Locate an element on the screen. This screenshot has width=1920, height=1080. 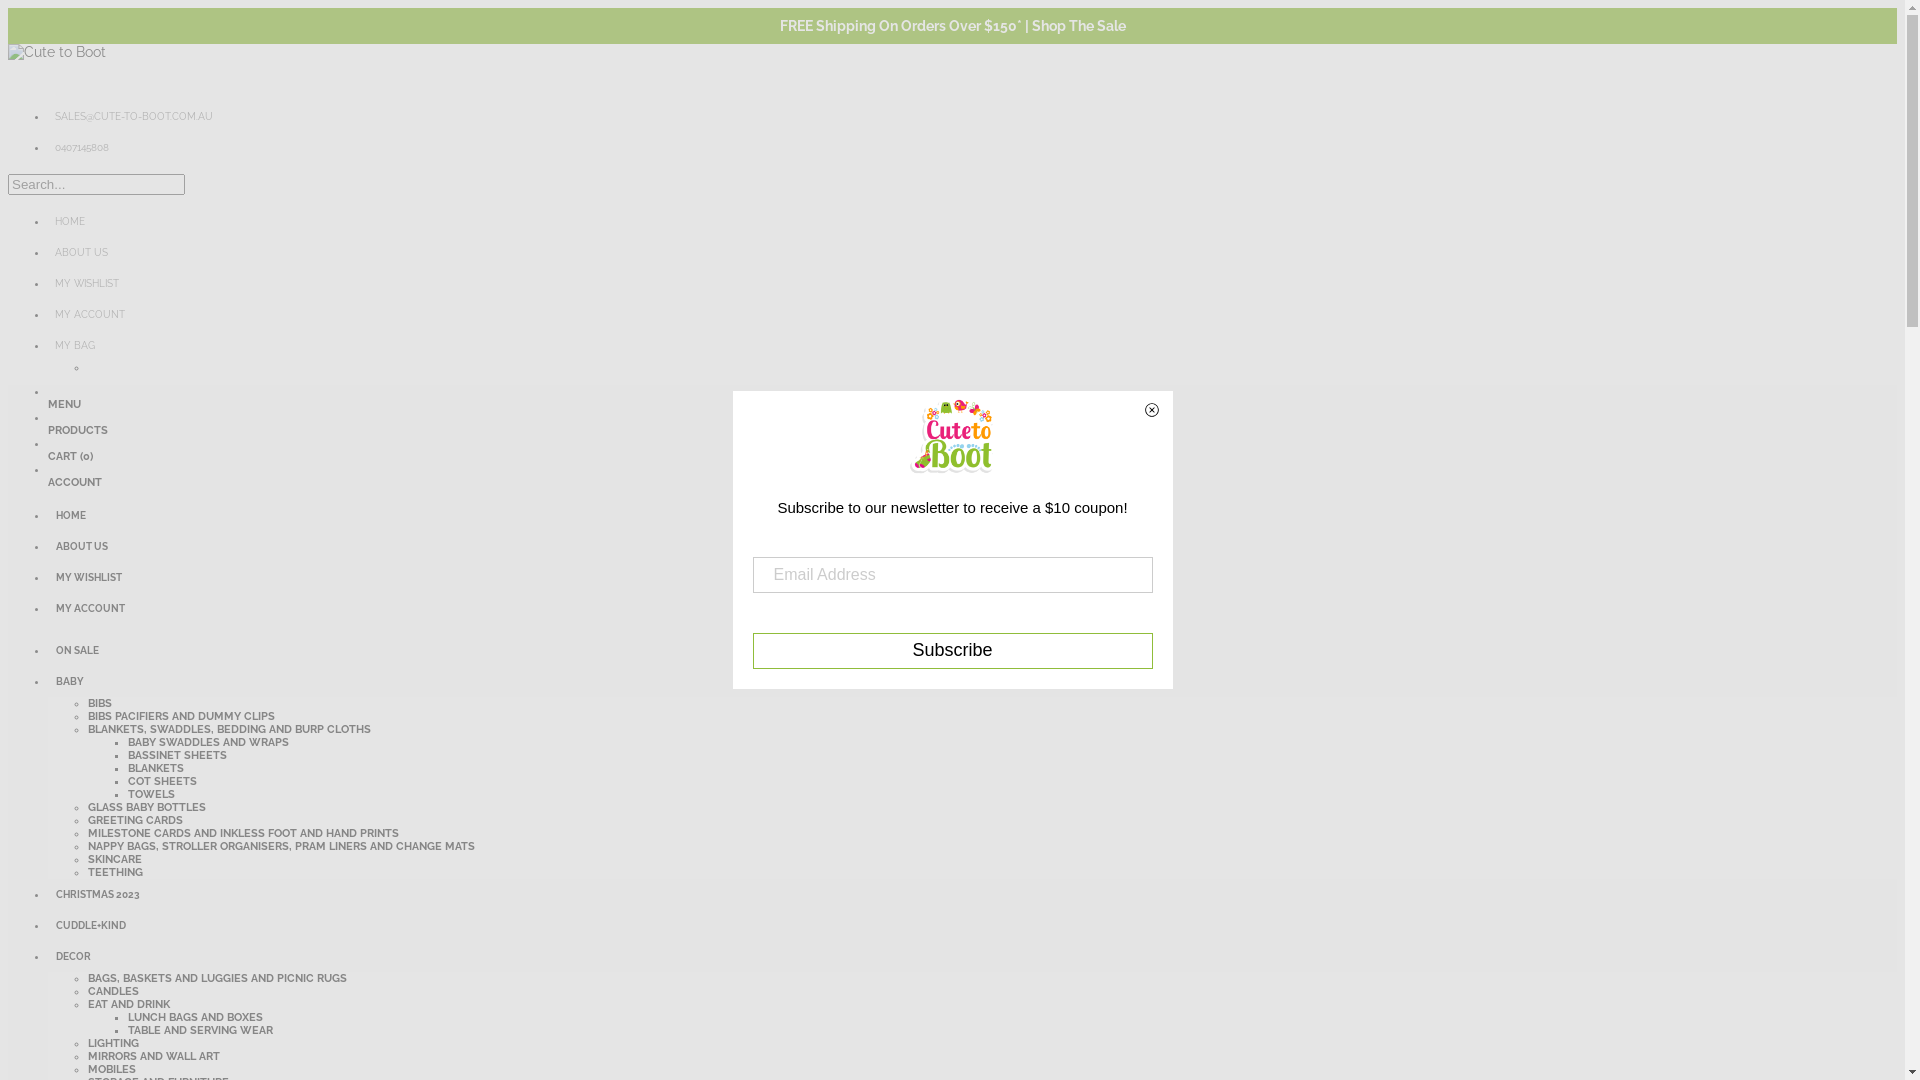
0407145808 is located at coordinates (972, 148).